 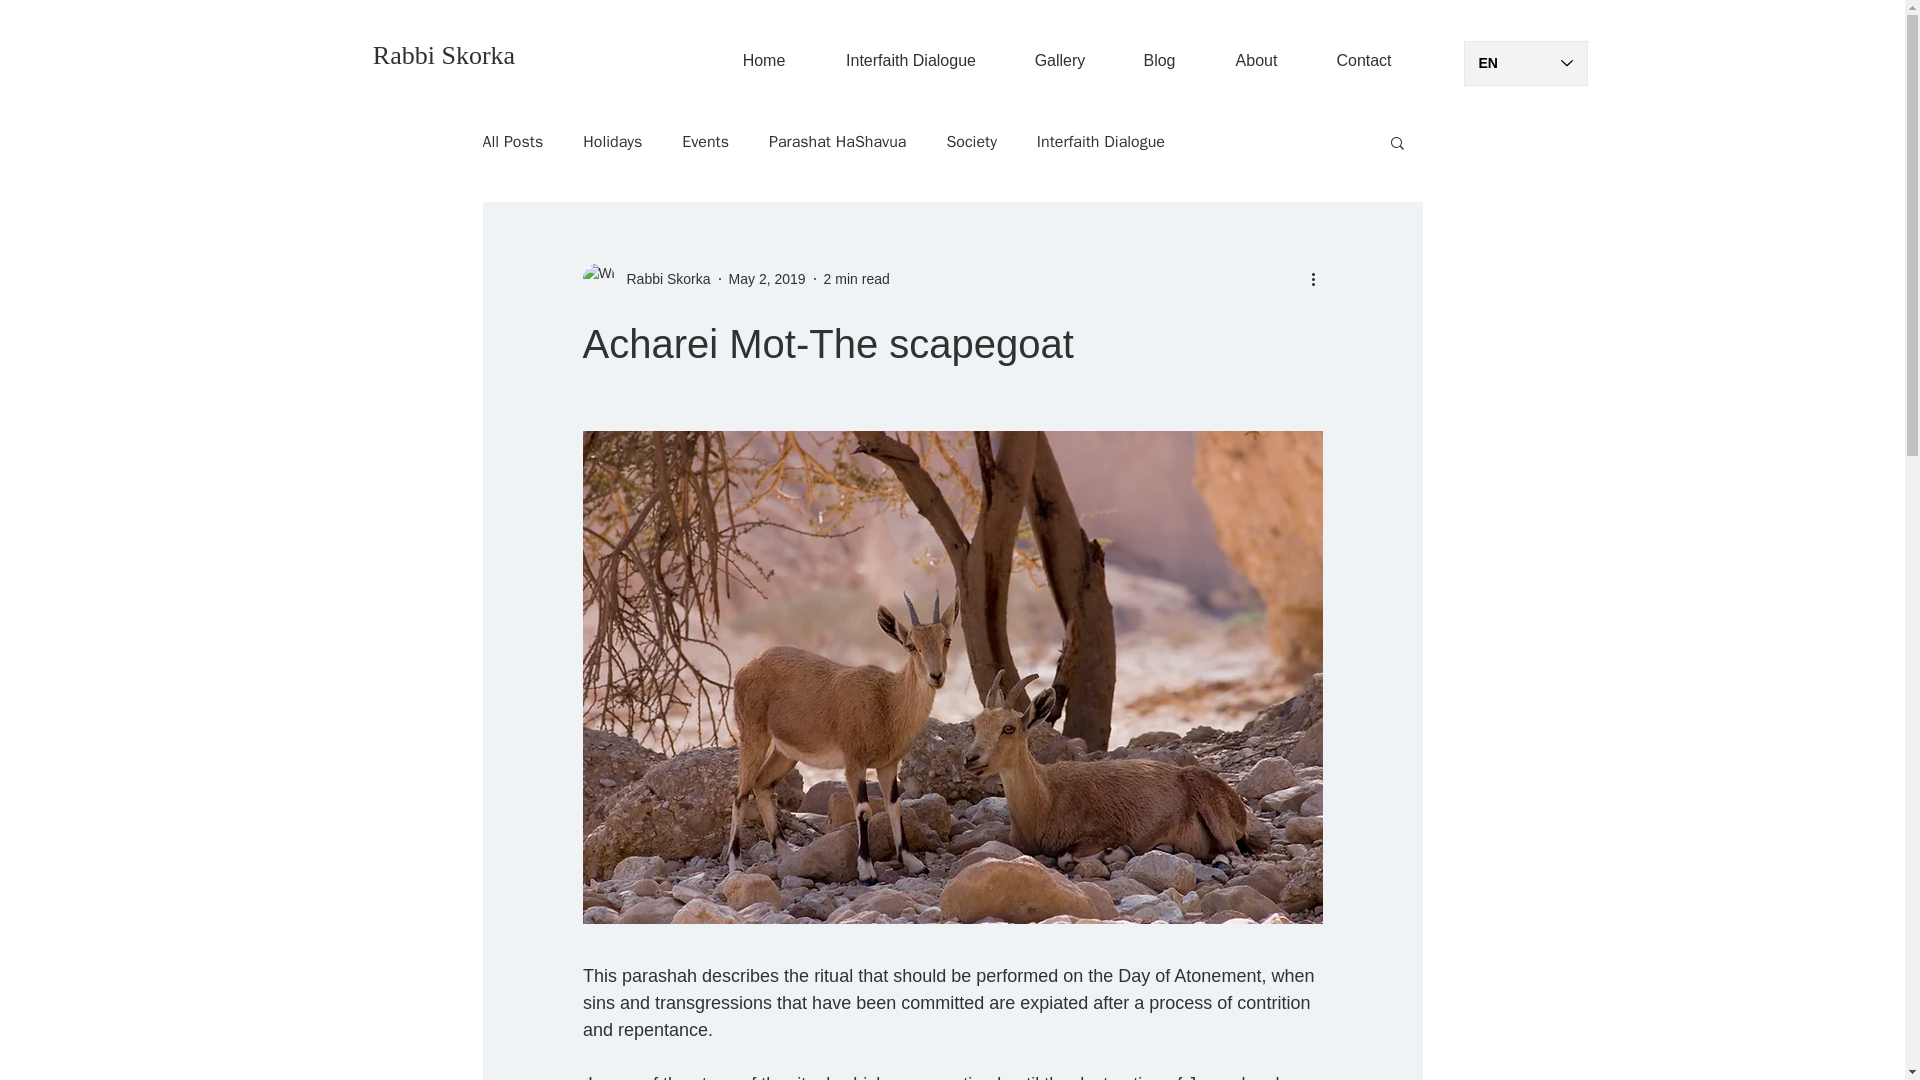 I want to click on Interfaith Dialogue, so click(x=1100, y=142).